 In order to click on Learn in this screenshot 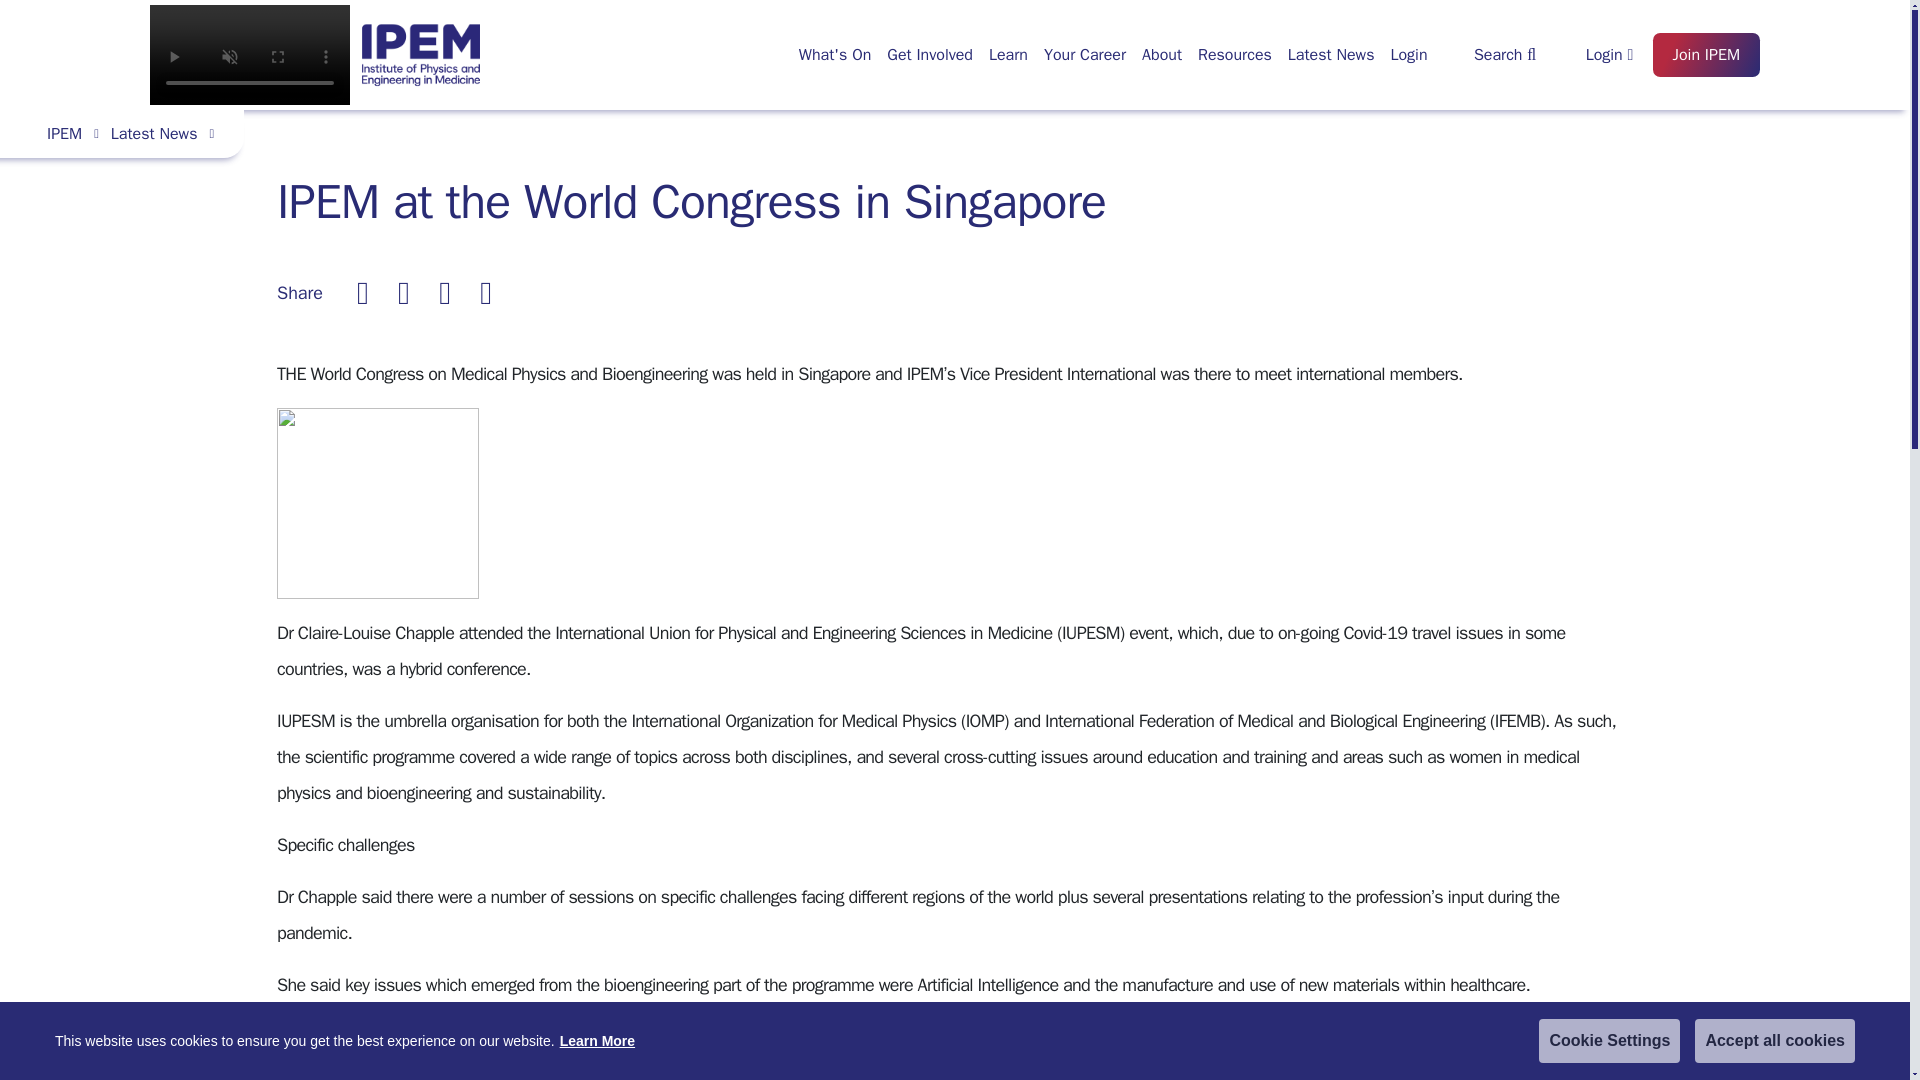, I will do `click(1008, 54)`.